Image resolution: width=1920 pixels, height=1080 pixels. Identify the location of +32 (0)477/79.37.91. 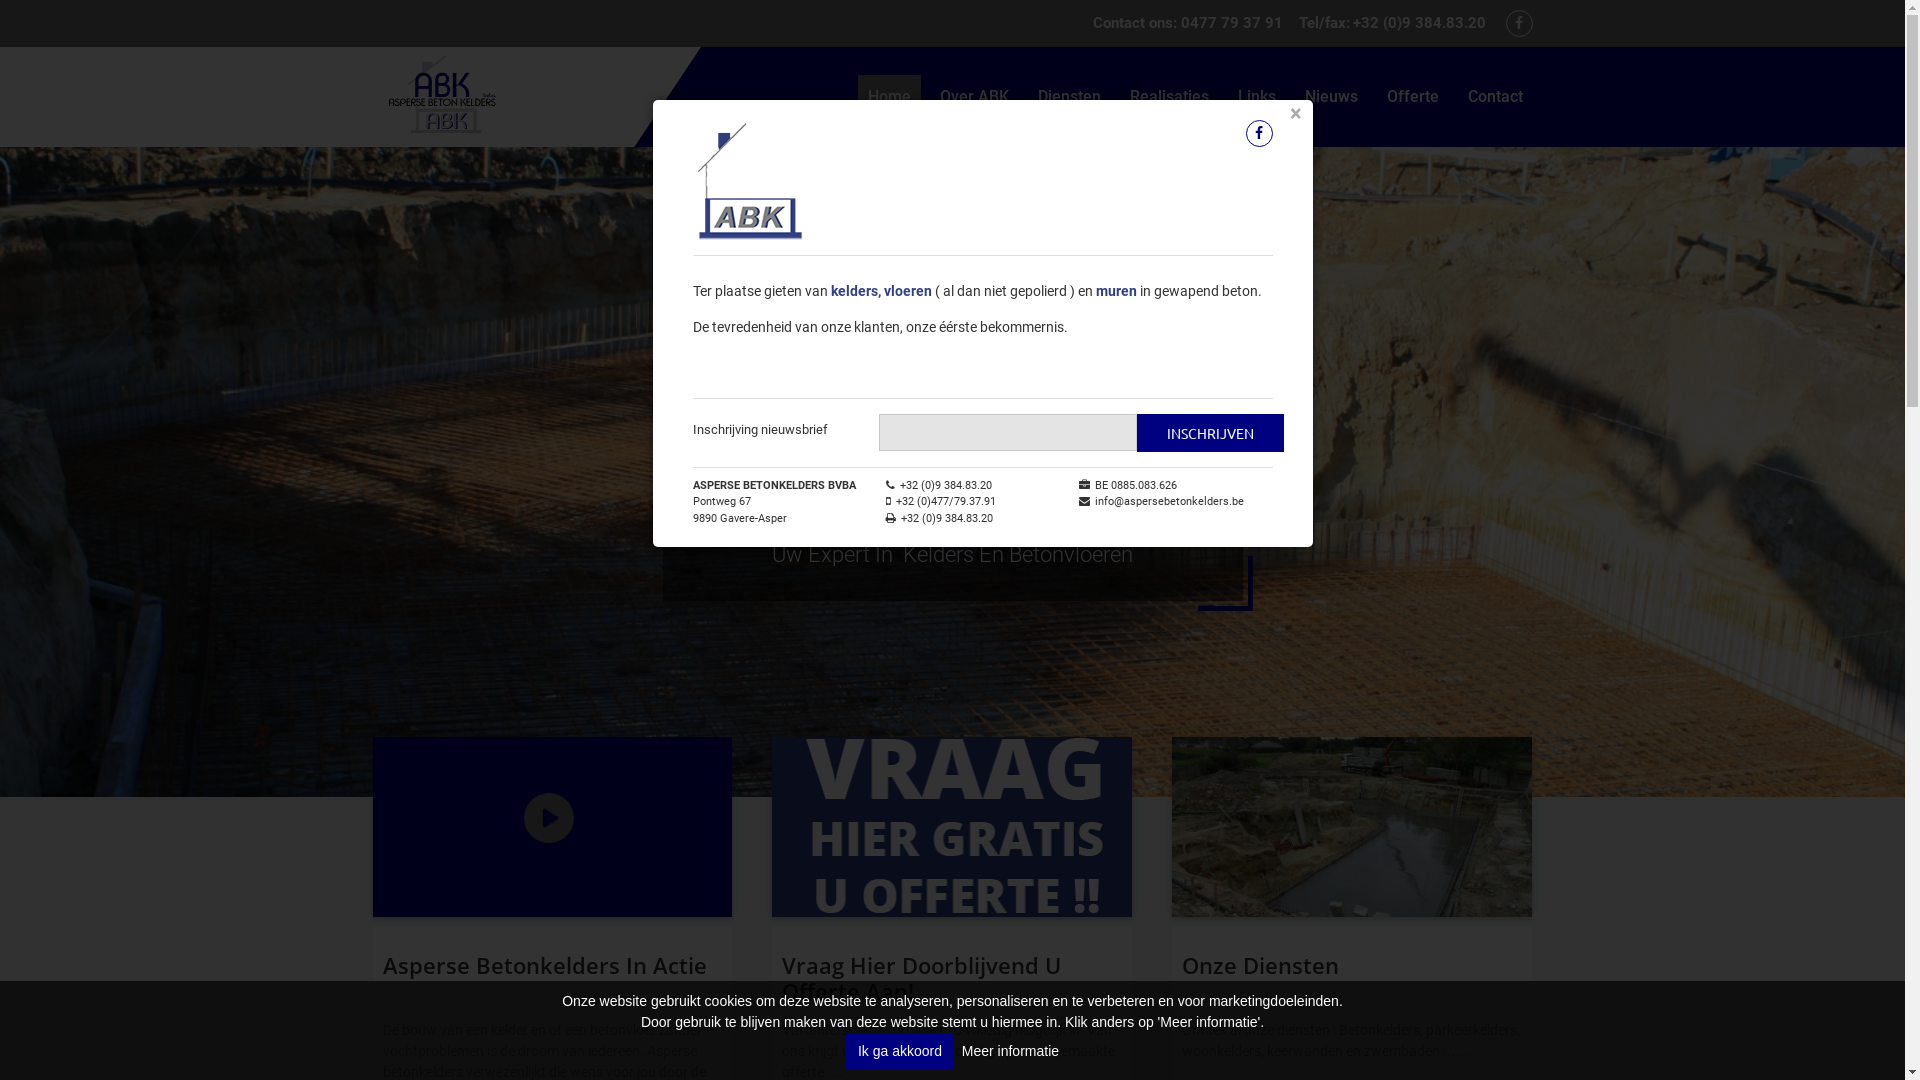
(941, 502).